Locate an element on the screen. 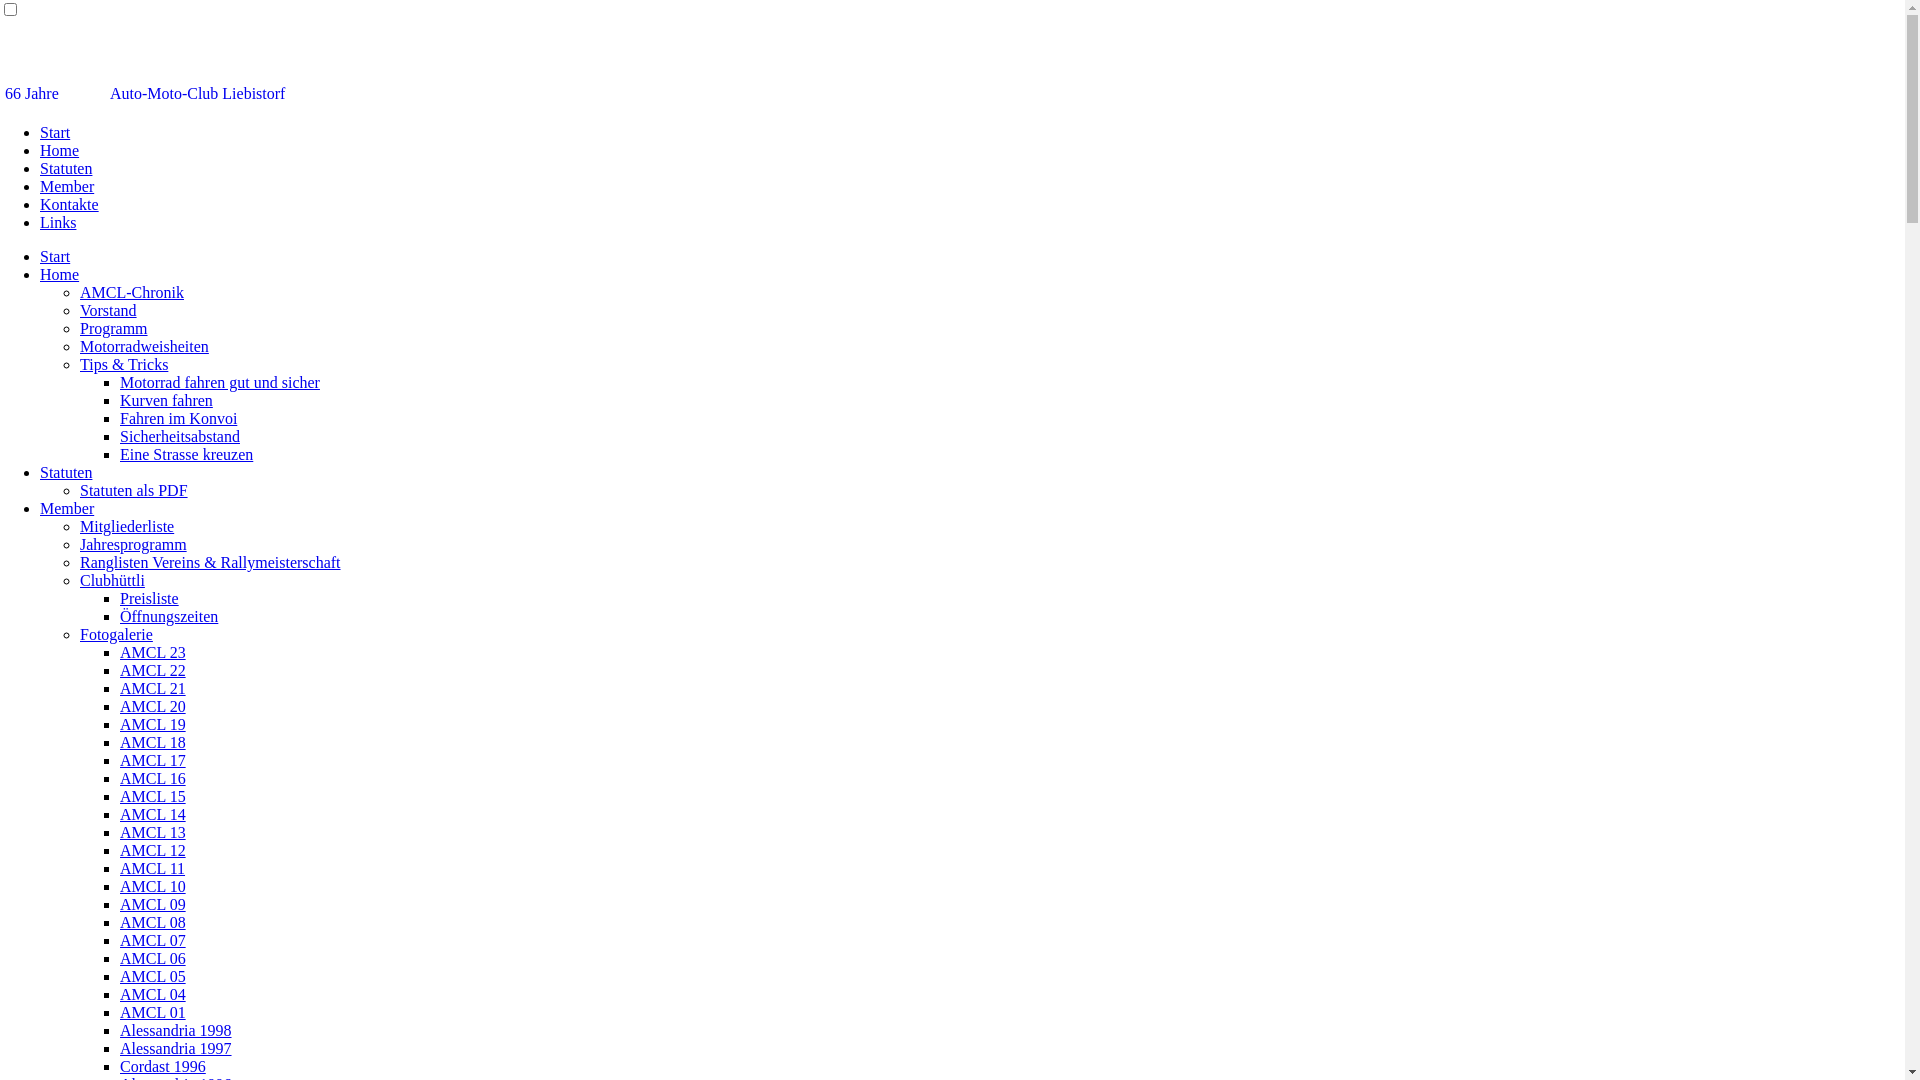  Mitgliederliste is located at coordinates (127, 526).